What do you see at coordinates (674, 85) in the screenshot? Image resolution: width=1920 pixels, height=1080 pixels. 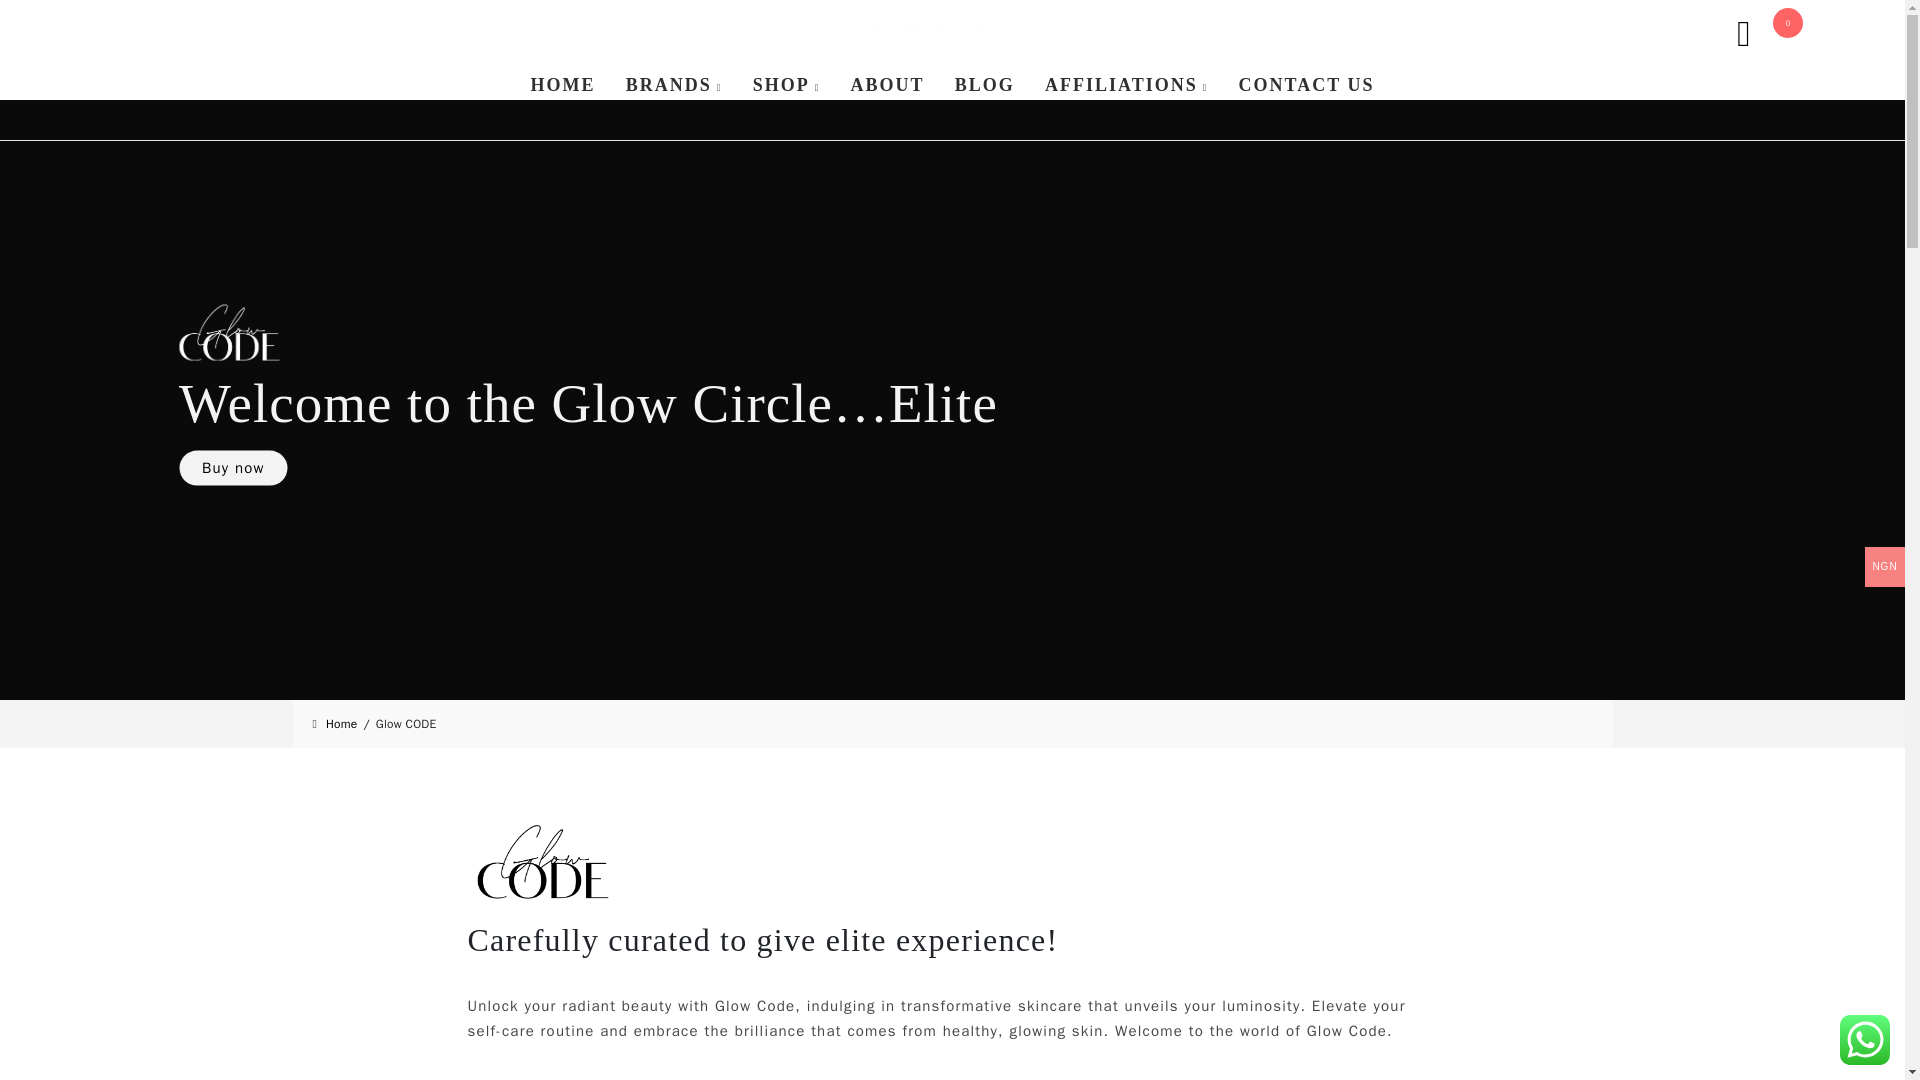 I see `BRANDS` at bounding box center [674, 85].